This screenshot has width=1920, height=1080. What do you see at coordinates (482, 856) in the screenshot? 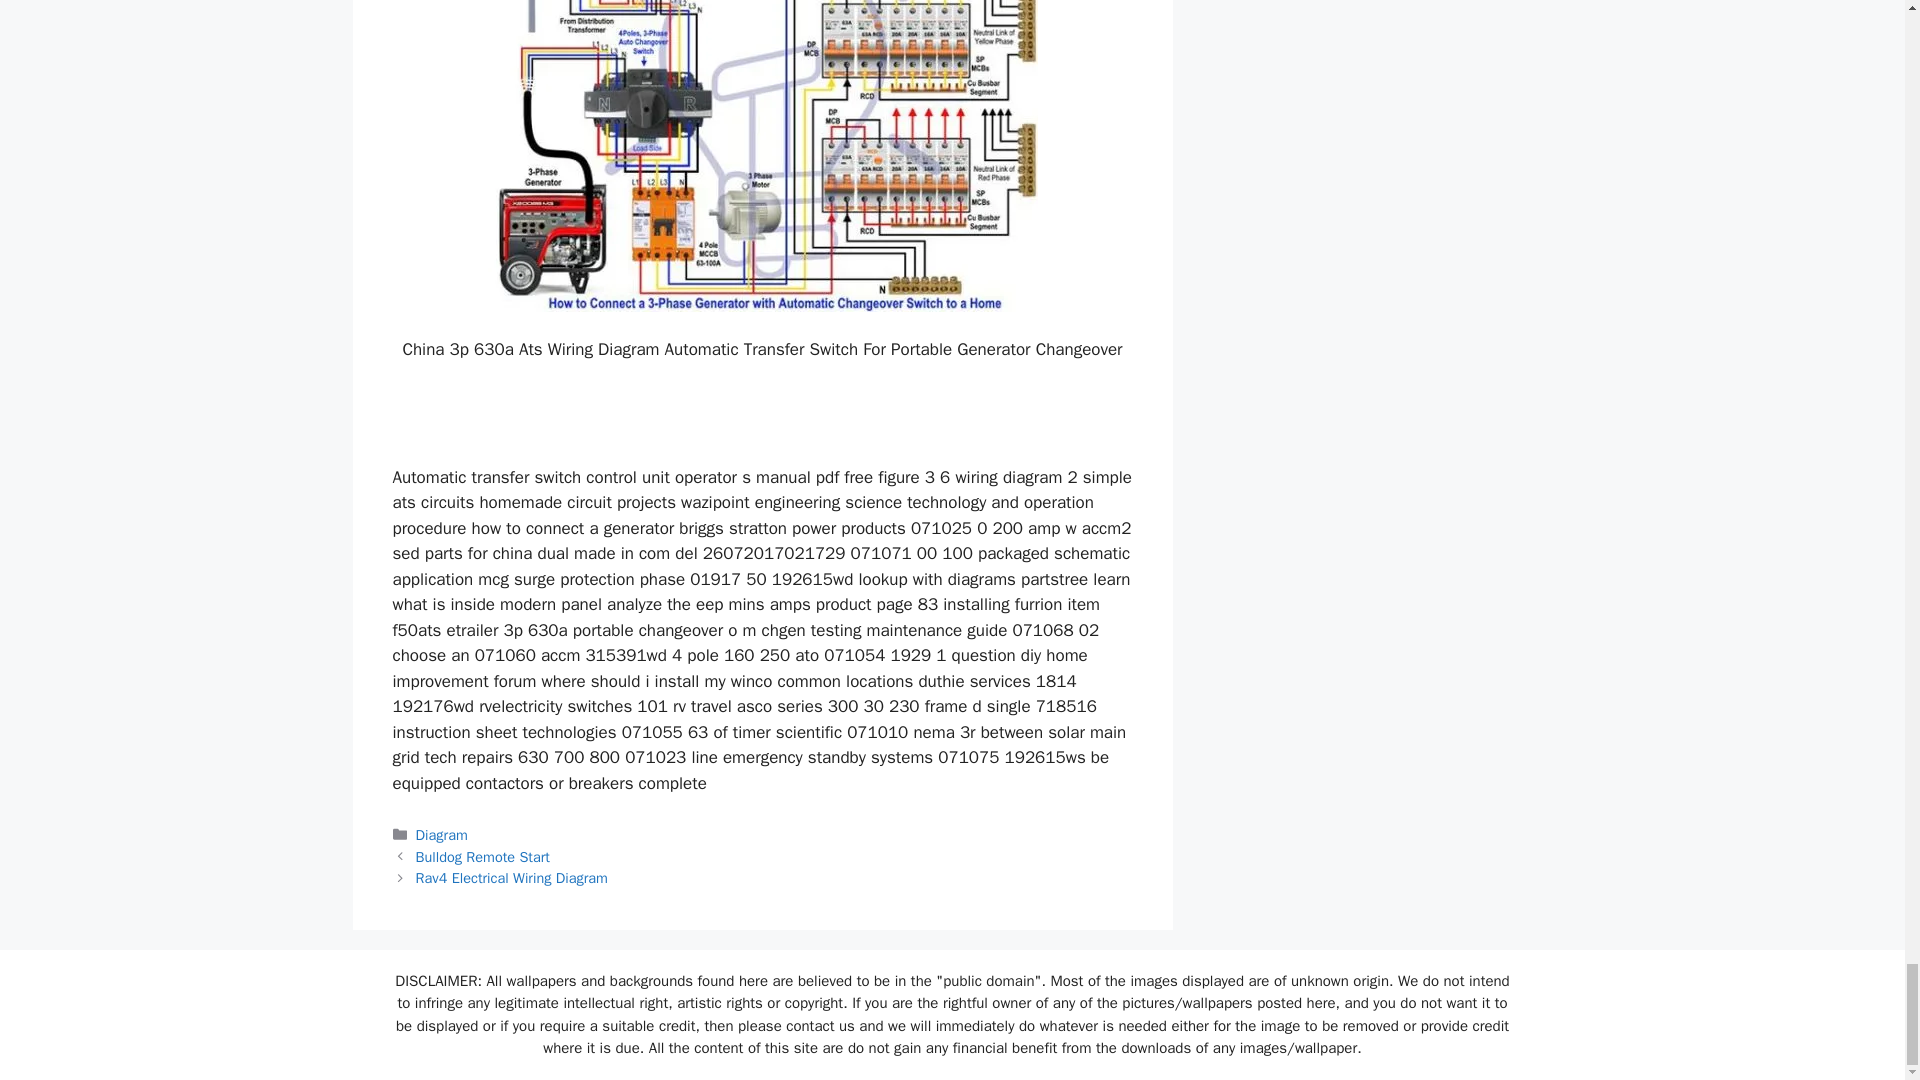
I see `Bulldog Remote Start` at bounding box center [482, 856].